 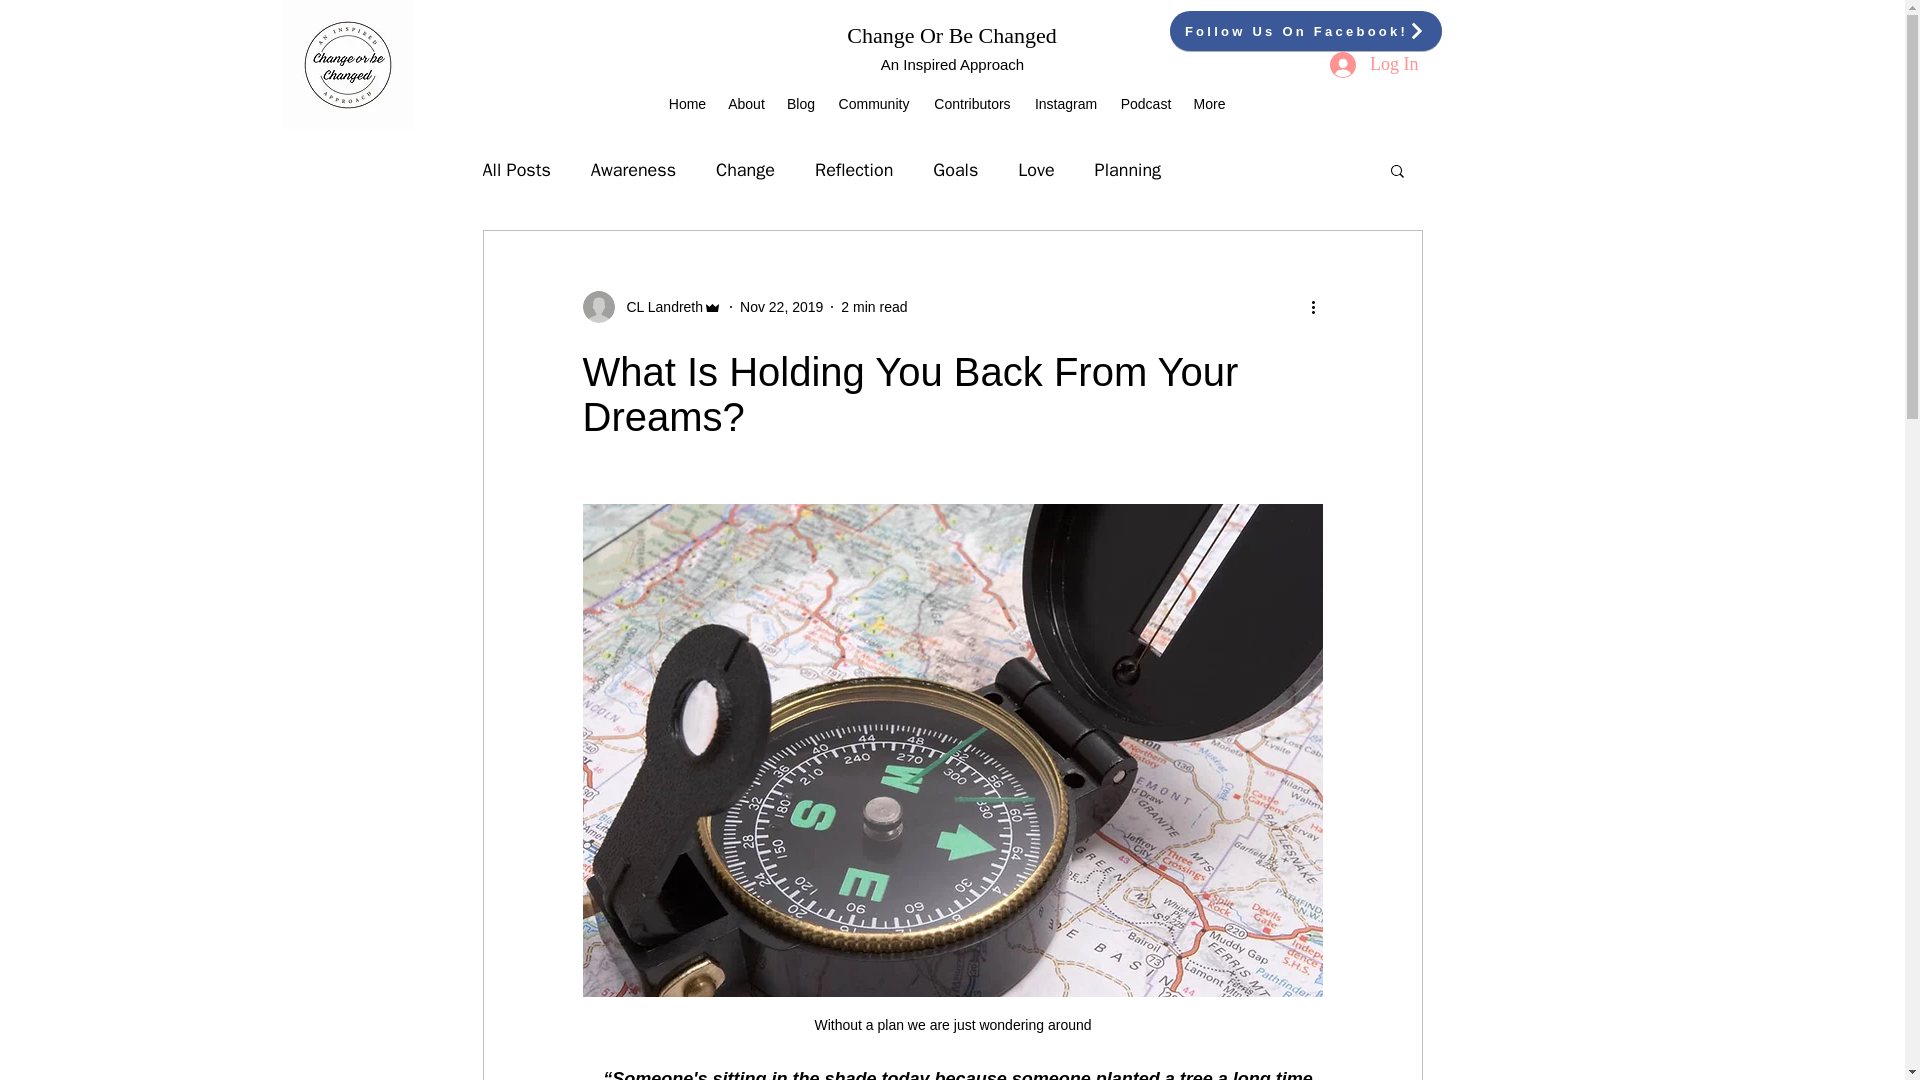 I want to click on Blog, so click(x=800, y=103).